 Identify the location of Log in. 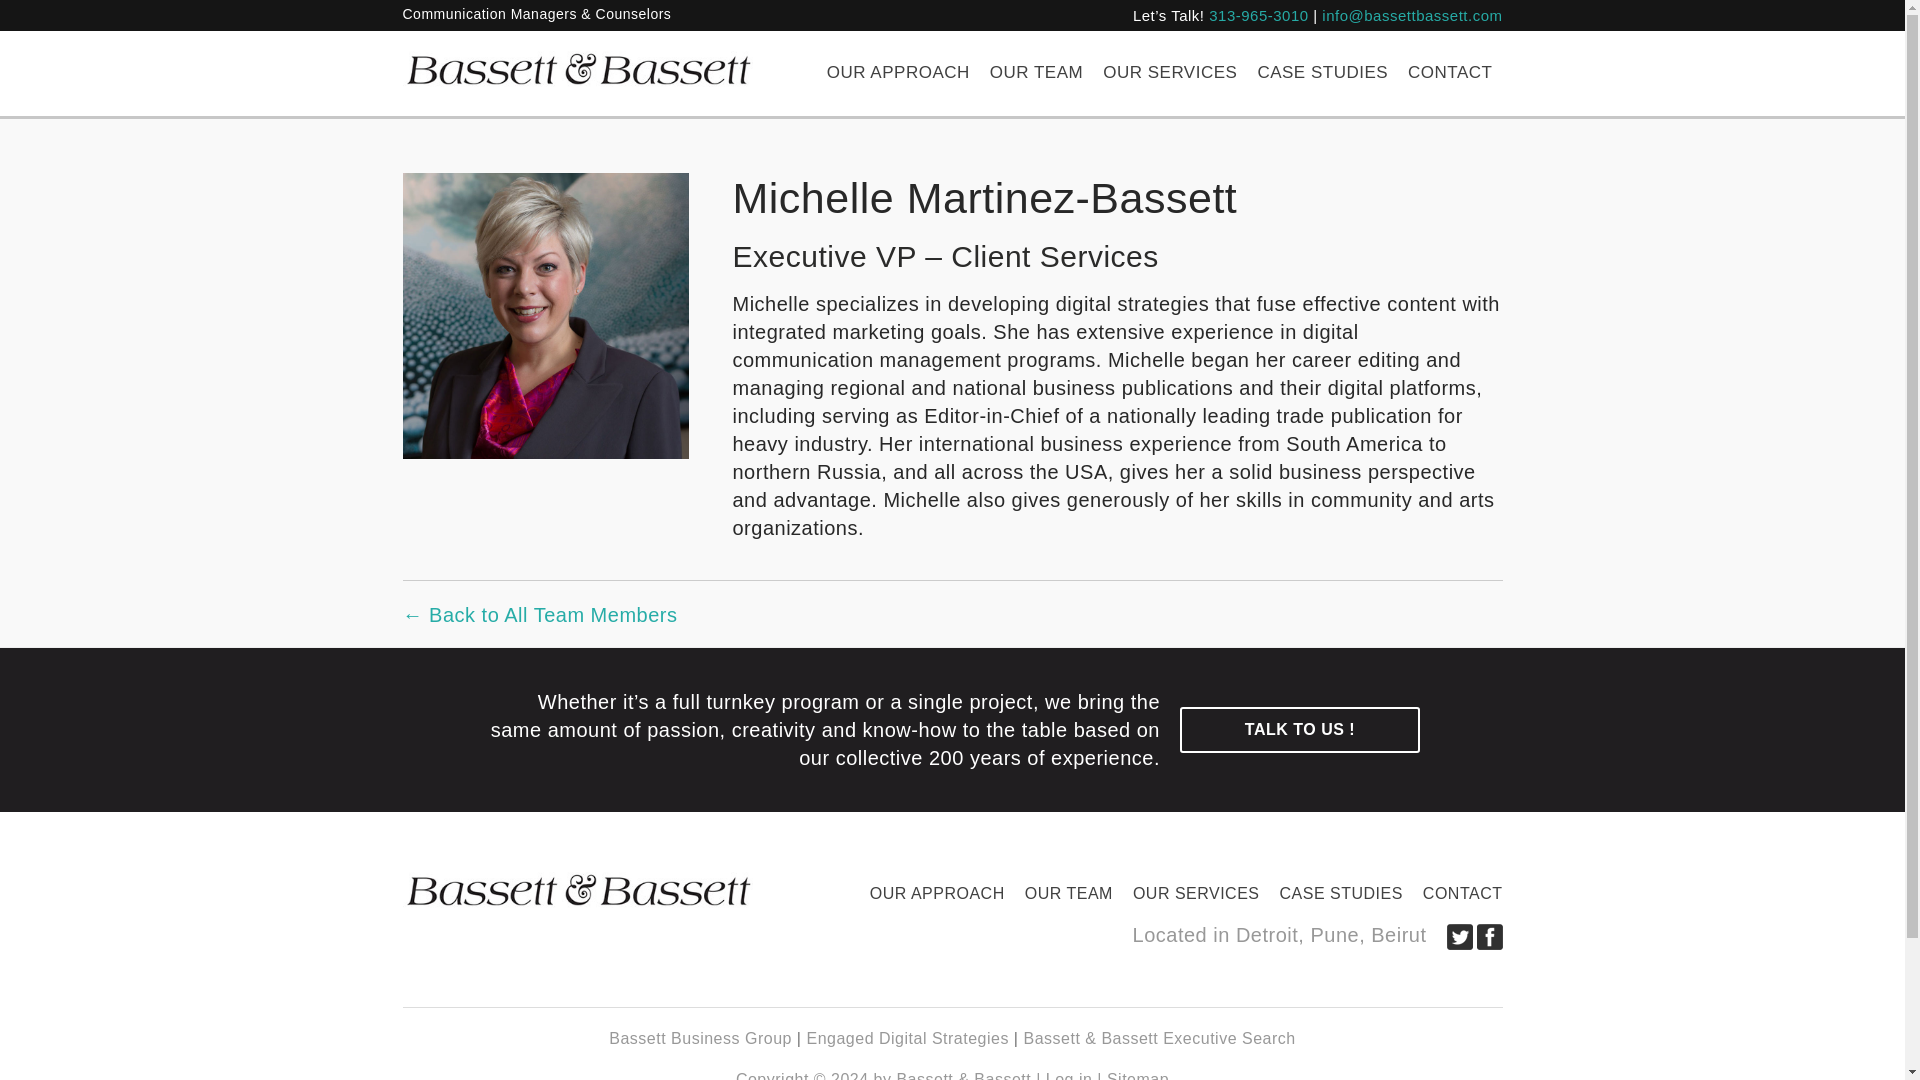
(1069, 1076).